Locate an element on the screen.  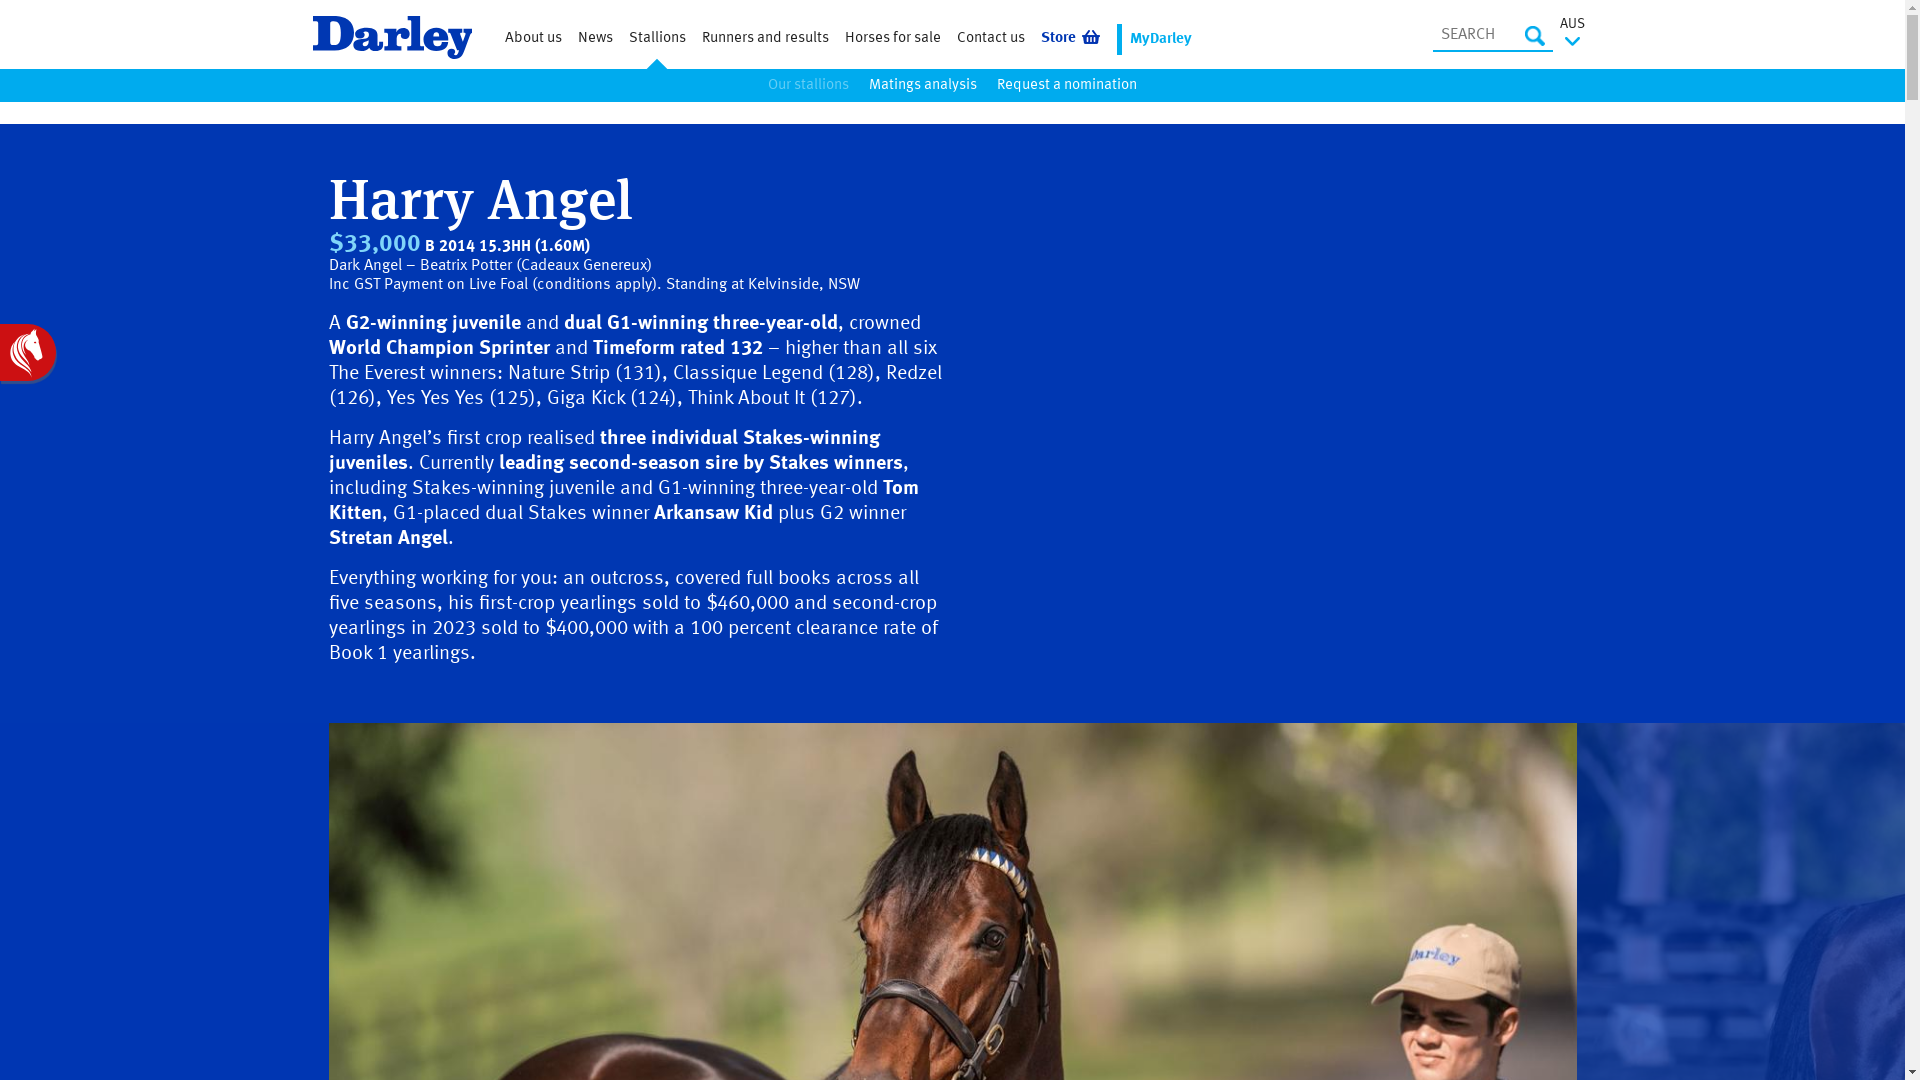
MyDarley is located at coordinates (1160, 40).